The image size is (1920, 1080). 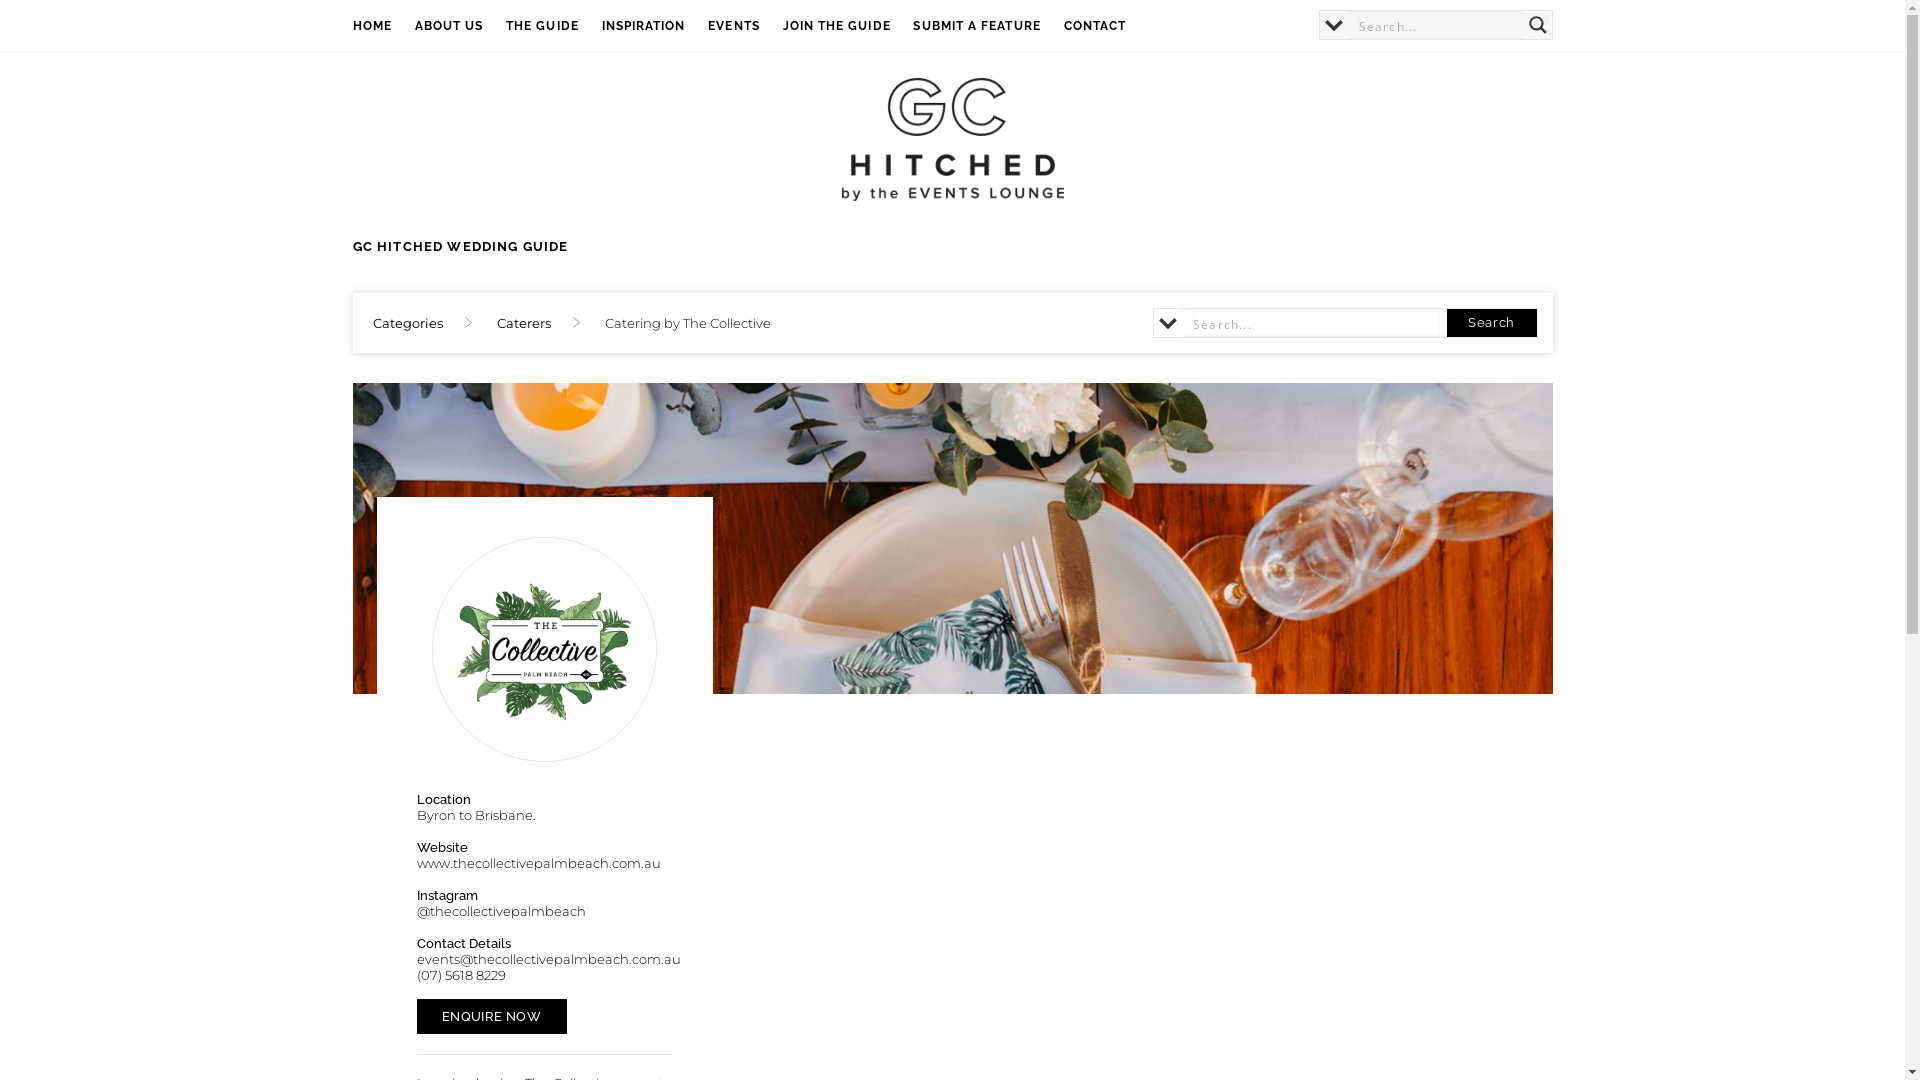 I want to click on www.thecollectivepalmbeach.com.au, so click(x=538, y=863).